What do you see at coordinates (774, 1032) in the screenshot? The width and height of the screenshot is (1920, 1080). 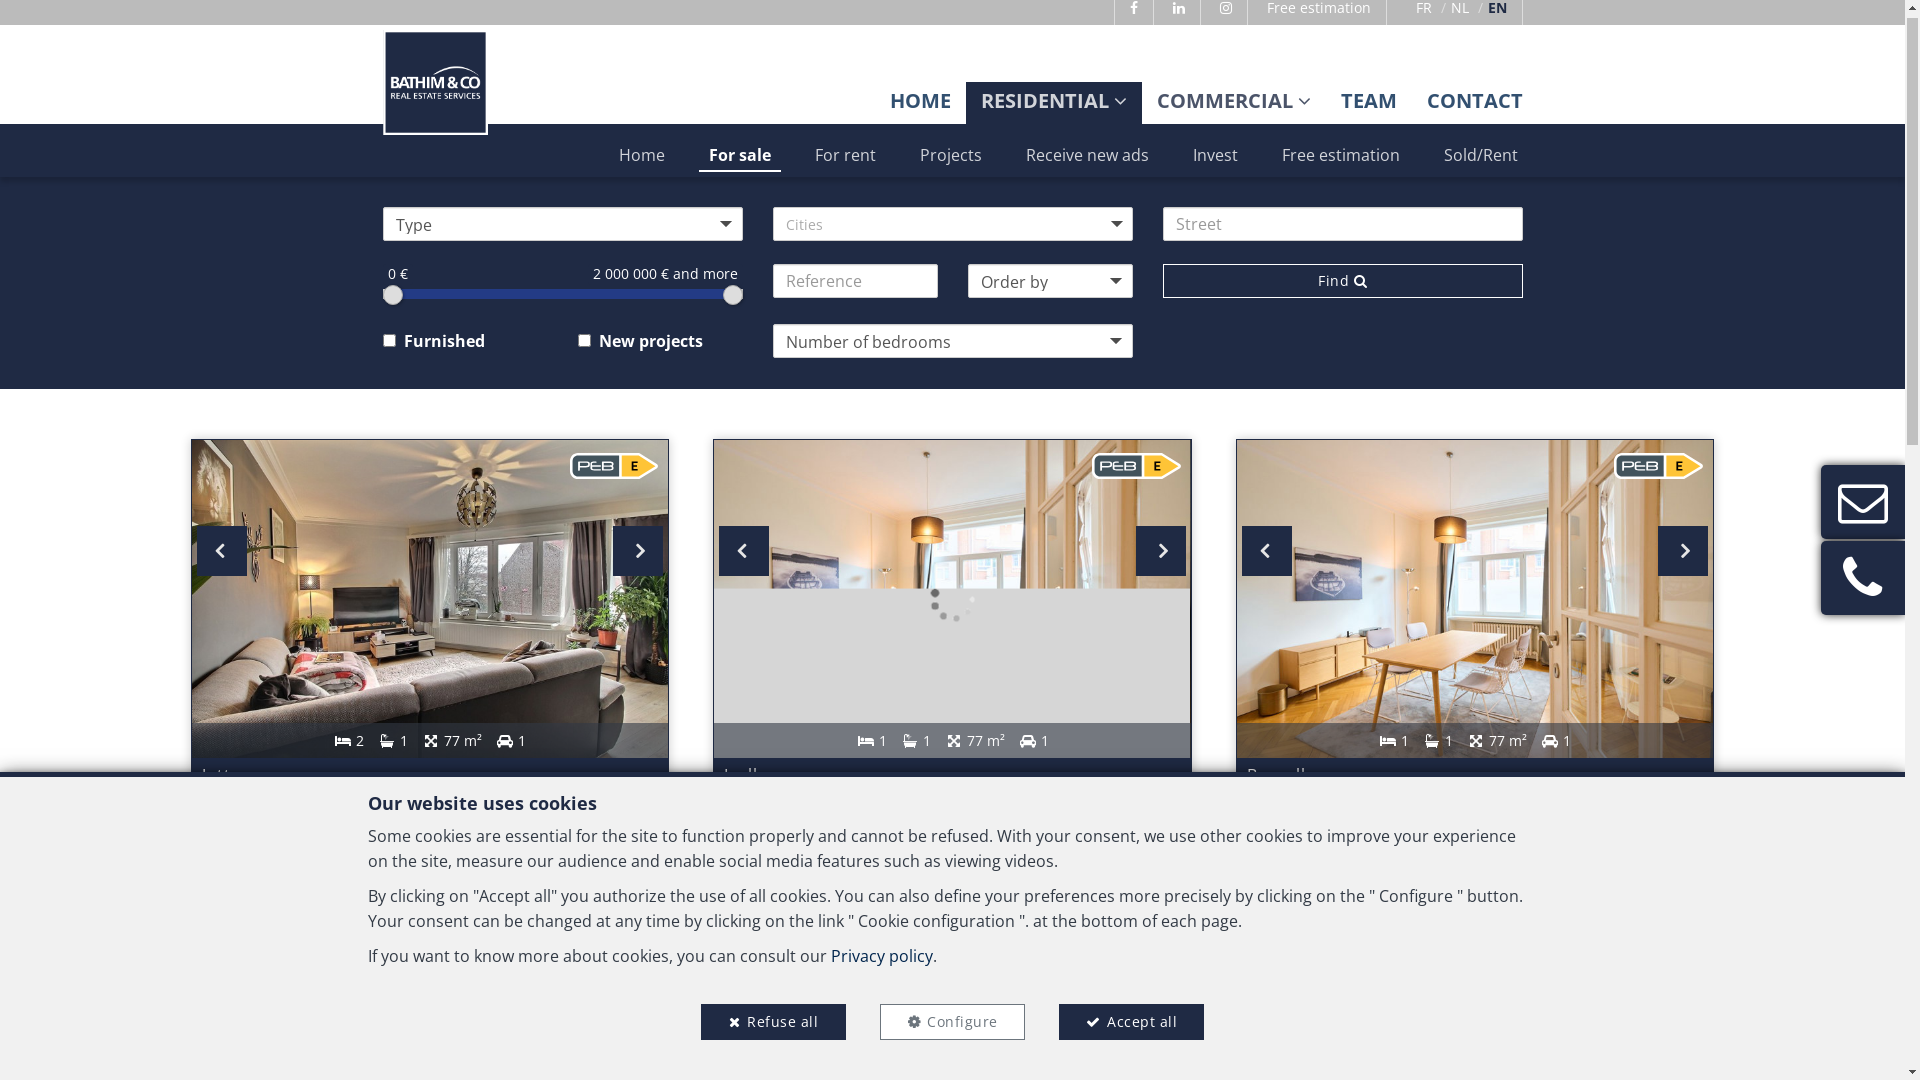 I see `Refuse all` at bounding box center [774, 1032].